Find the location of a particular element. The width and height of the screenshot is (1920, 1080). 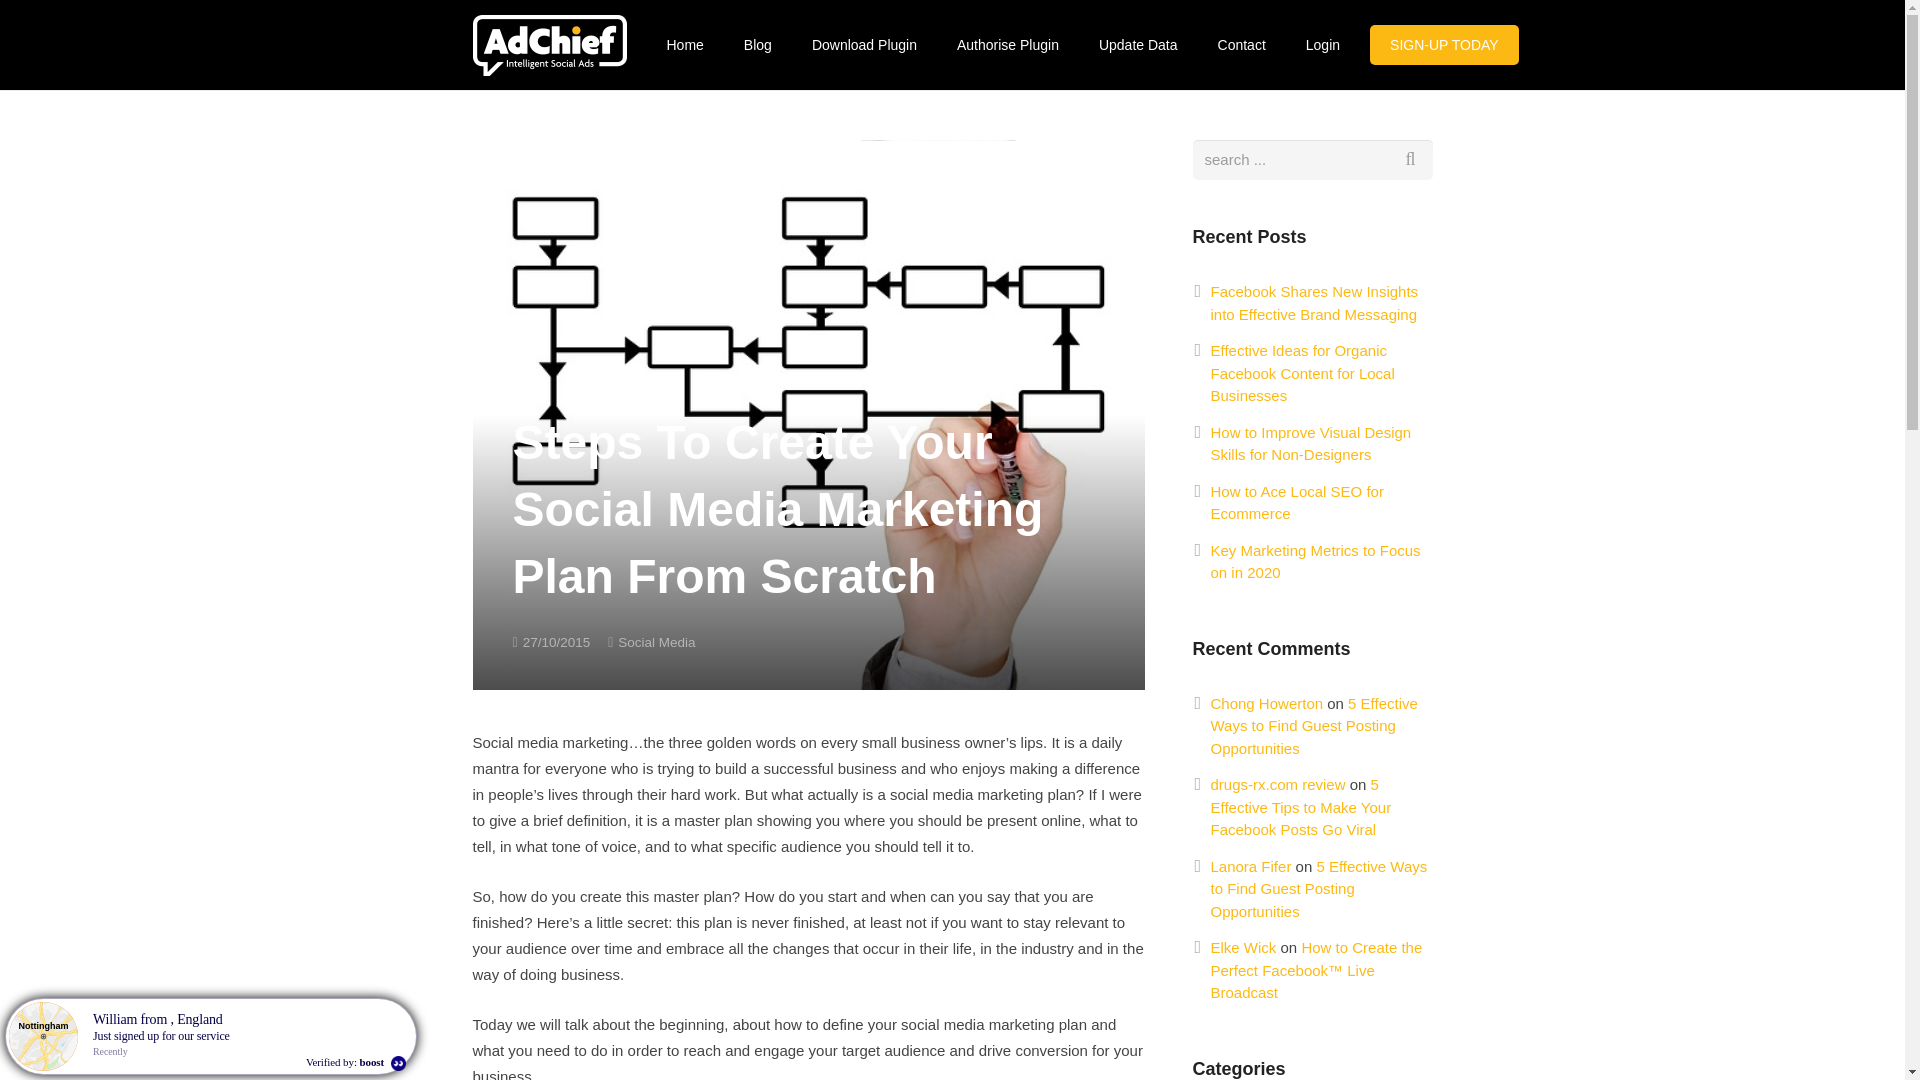

Authorise Plugin is located at coordinates (1008, 44).